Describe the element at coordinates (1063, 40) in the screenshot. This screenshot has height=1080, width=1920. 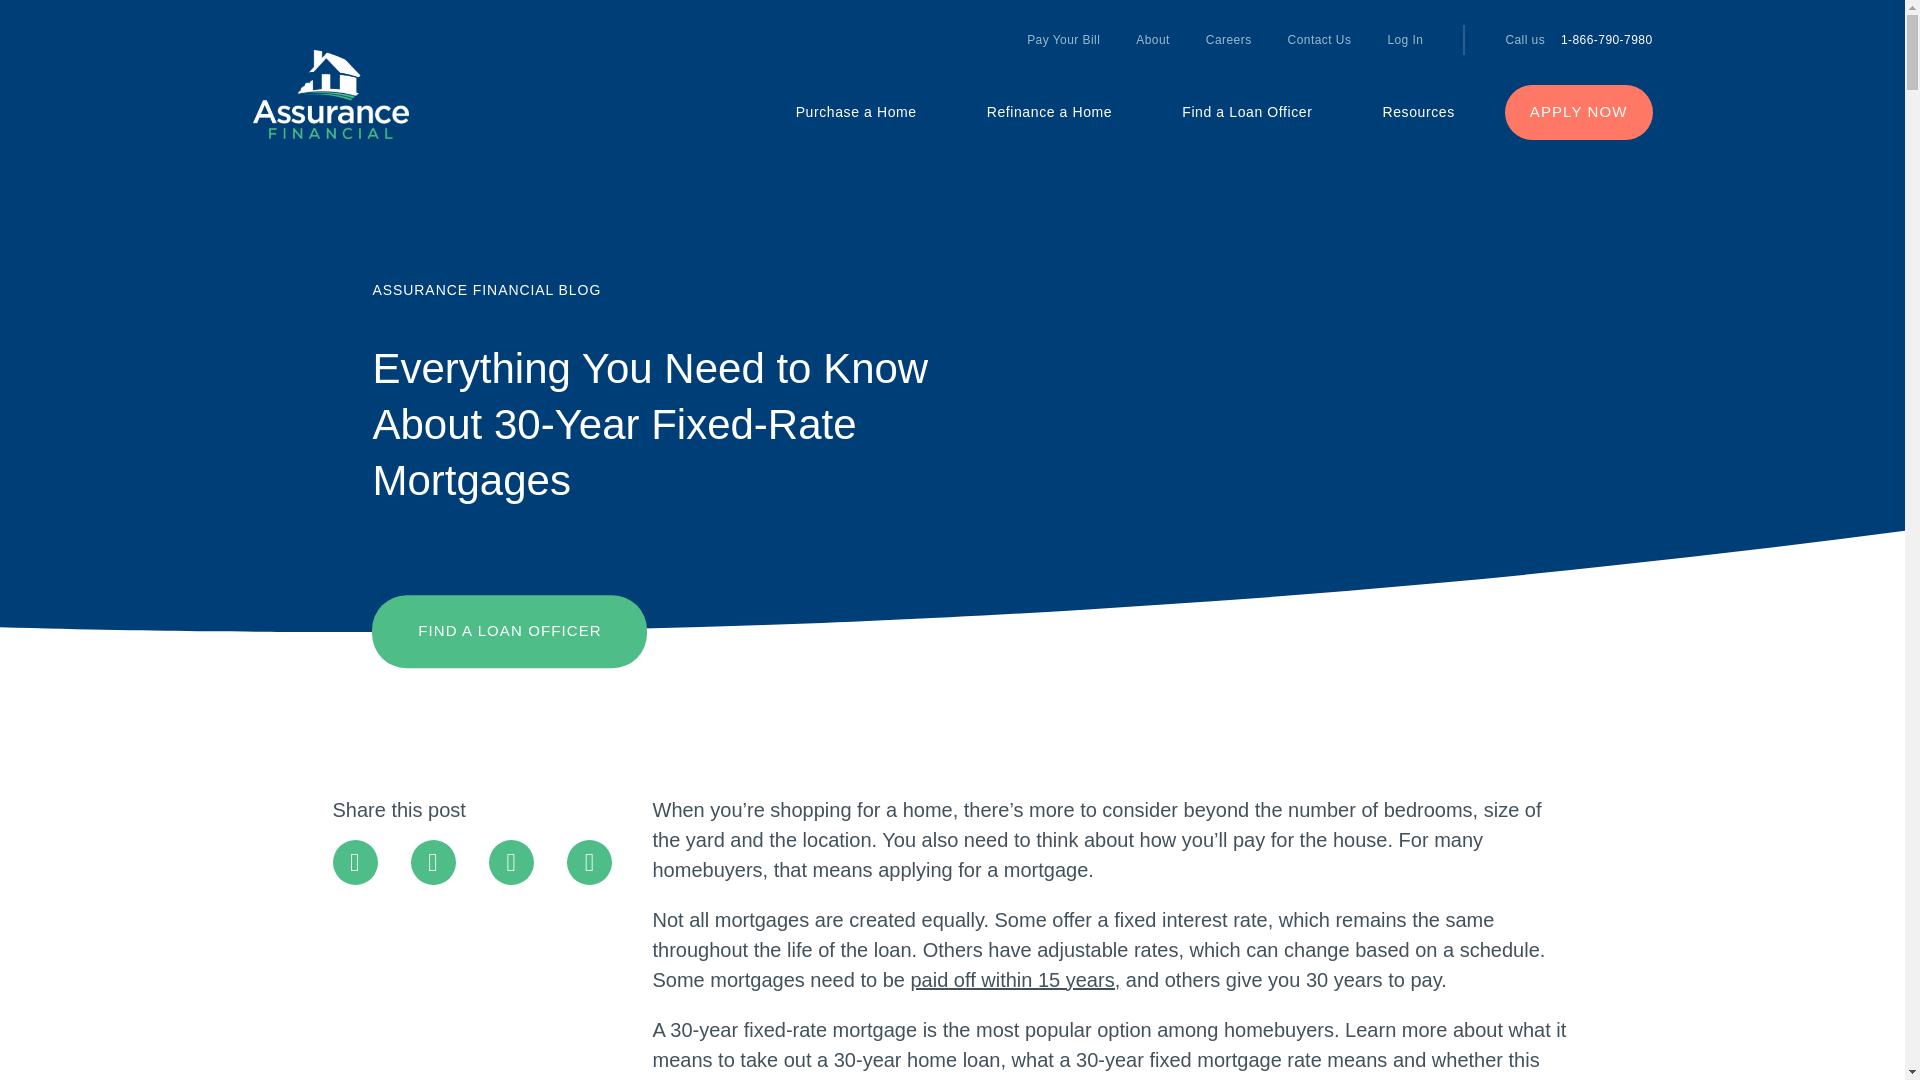
I see `Pay Your Bill` at that location.